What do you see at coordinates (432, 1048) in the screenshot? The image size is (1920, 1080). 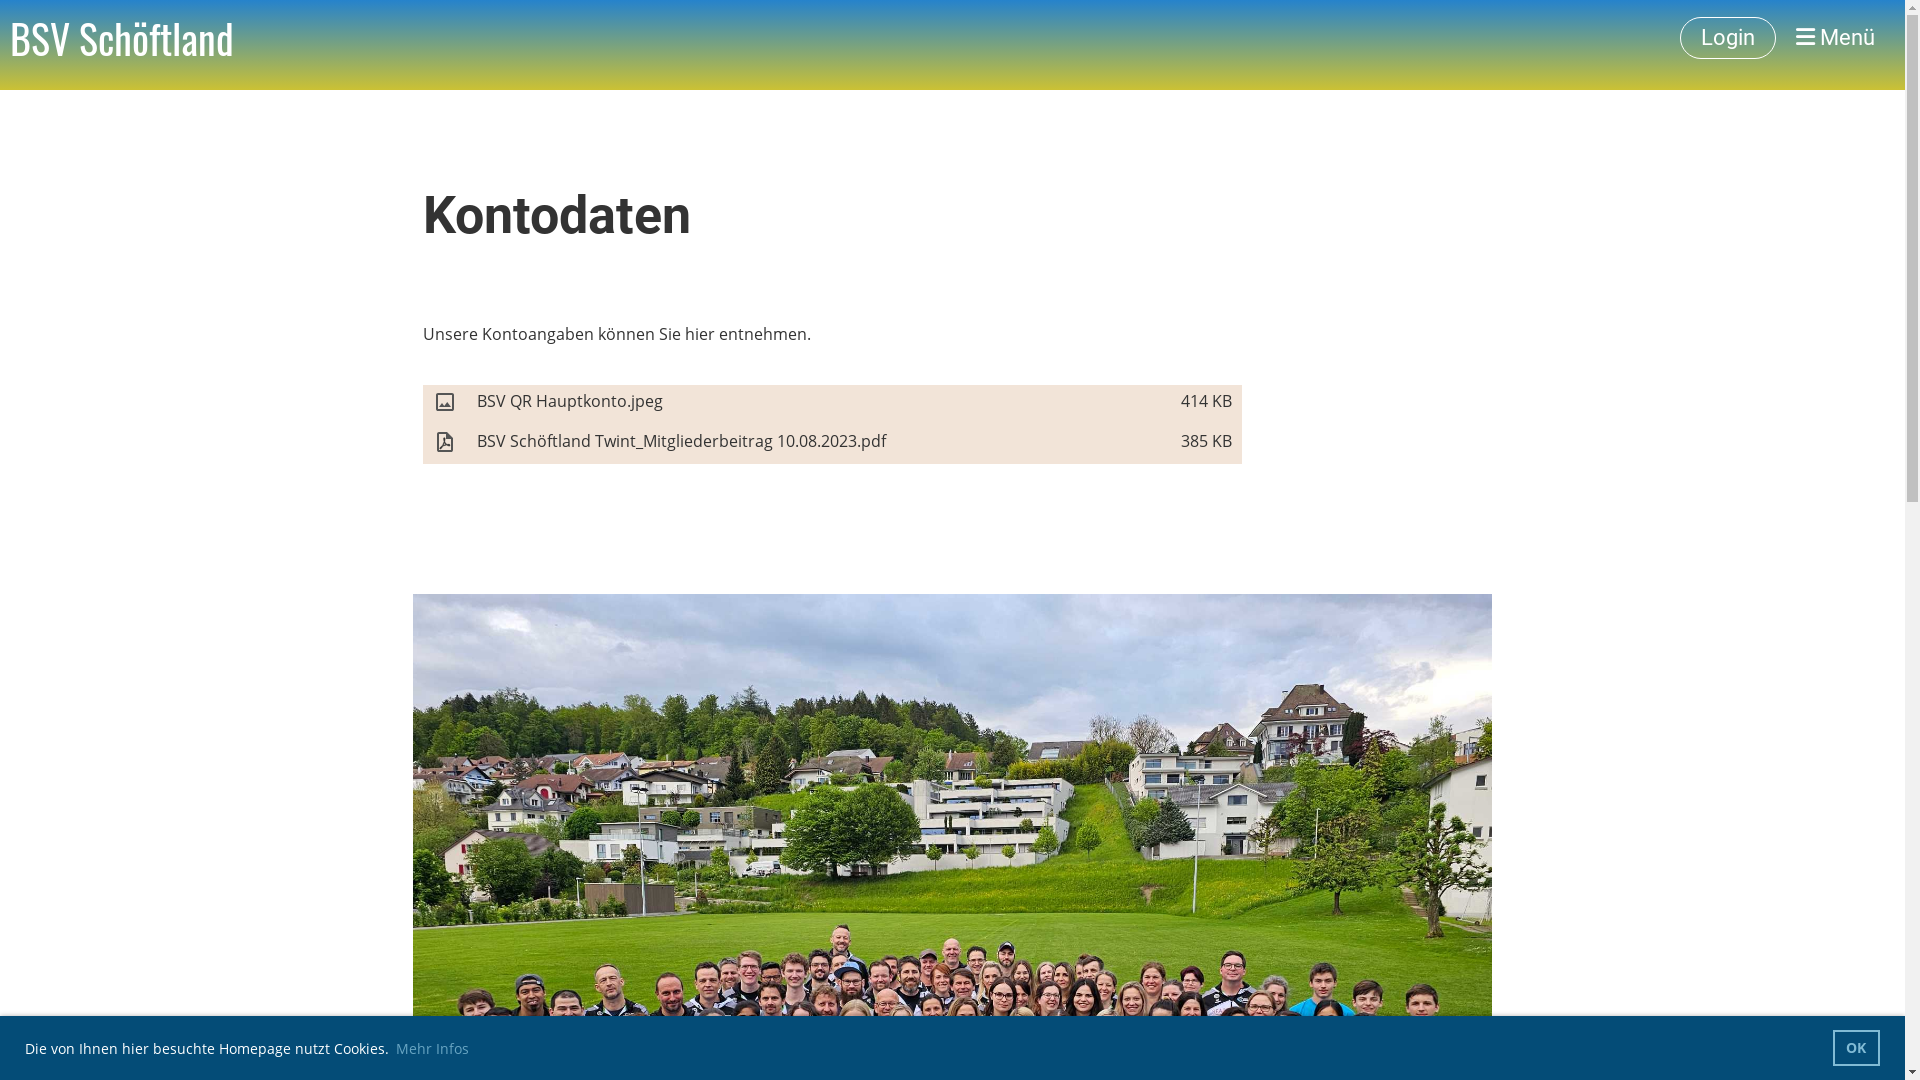 I see `Mehr Infos` at bounding box center [432, 1048].